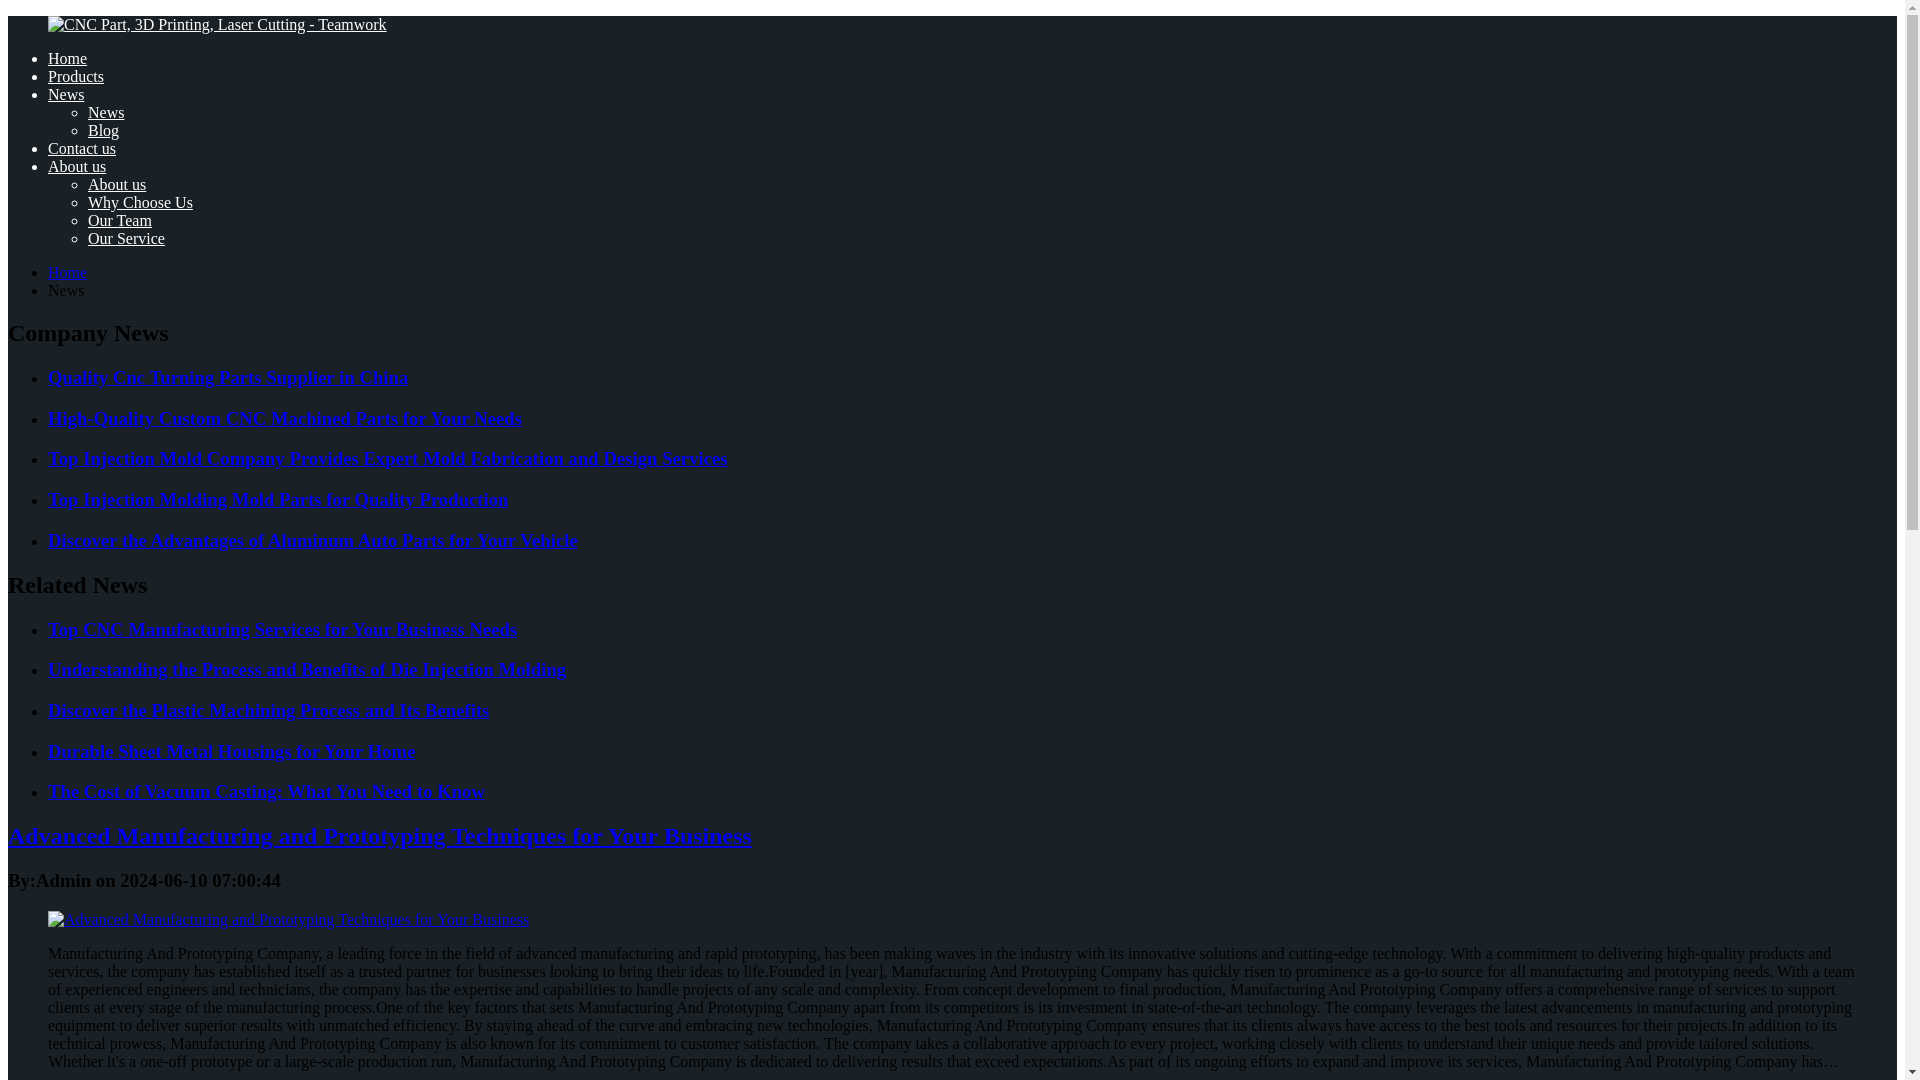 The image size is (1920, 1080). What do you see at coordinates (67, 272) in the screenshot?
I see `Home` at bounding box center [67, 272].